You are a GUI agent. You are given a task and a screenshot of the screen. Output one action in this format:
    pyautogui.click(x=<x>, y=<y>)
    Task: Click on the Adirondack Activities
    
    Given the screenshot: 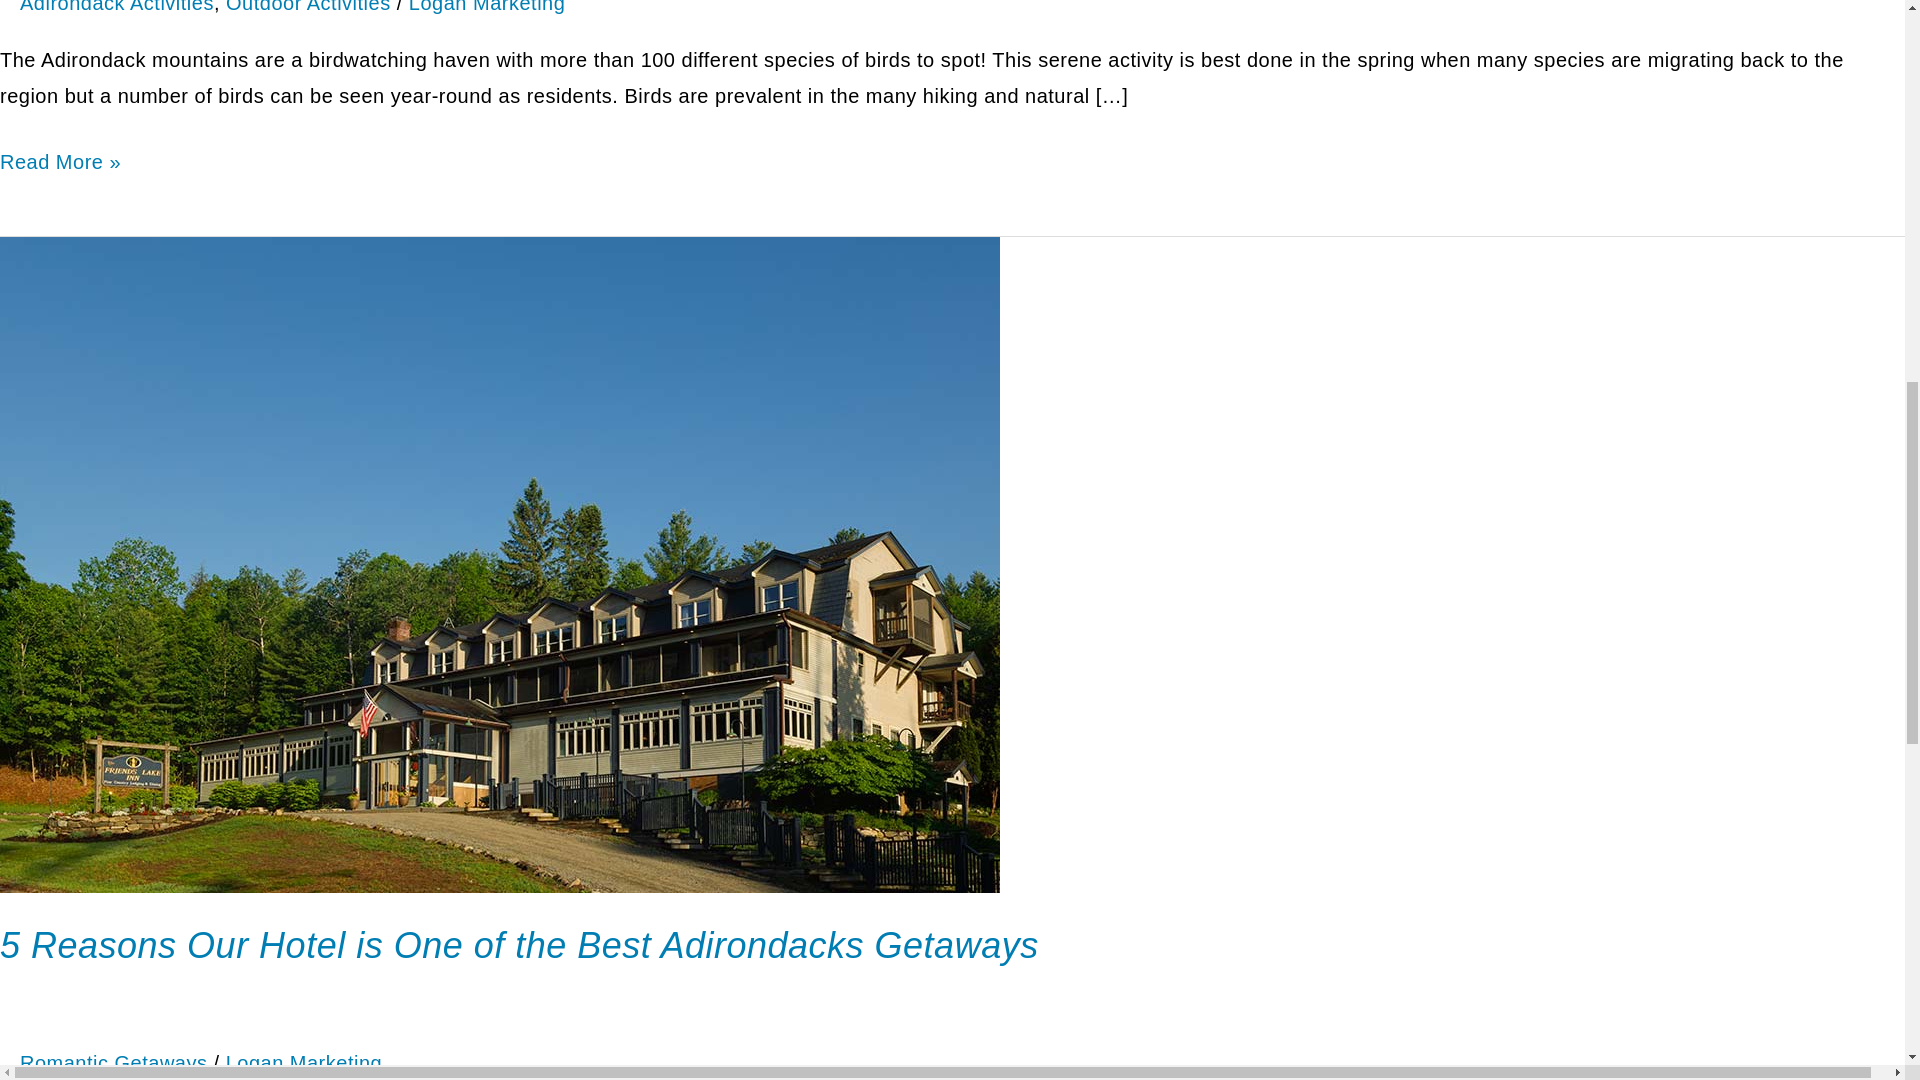 What is the action you would take?
    pyautogui.click(x=116, y=7)
    